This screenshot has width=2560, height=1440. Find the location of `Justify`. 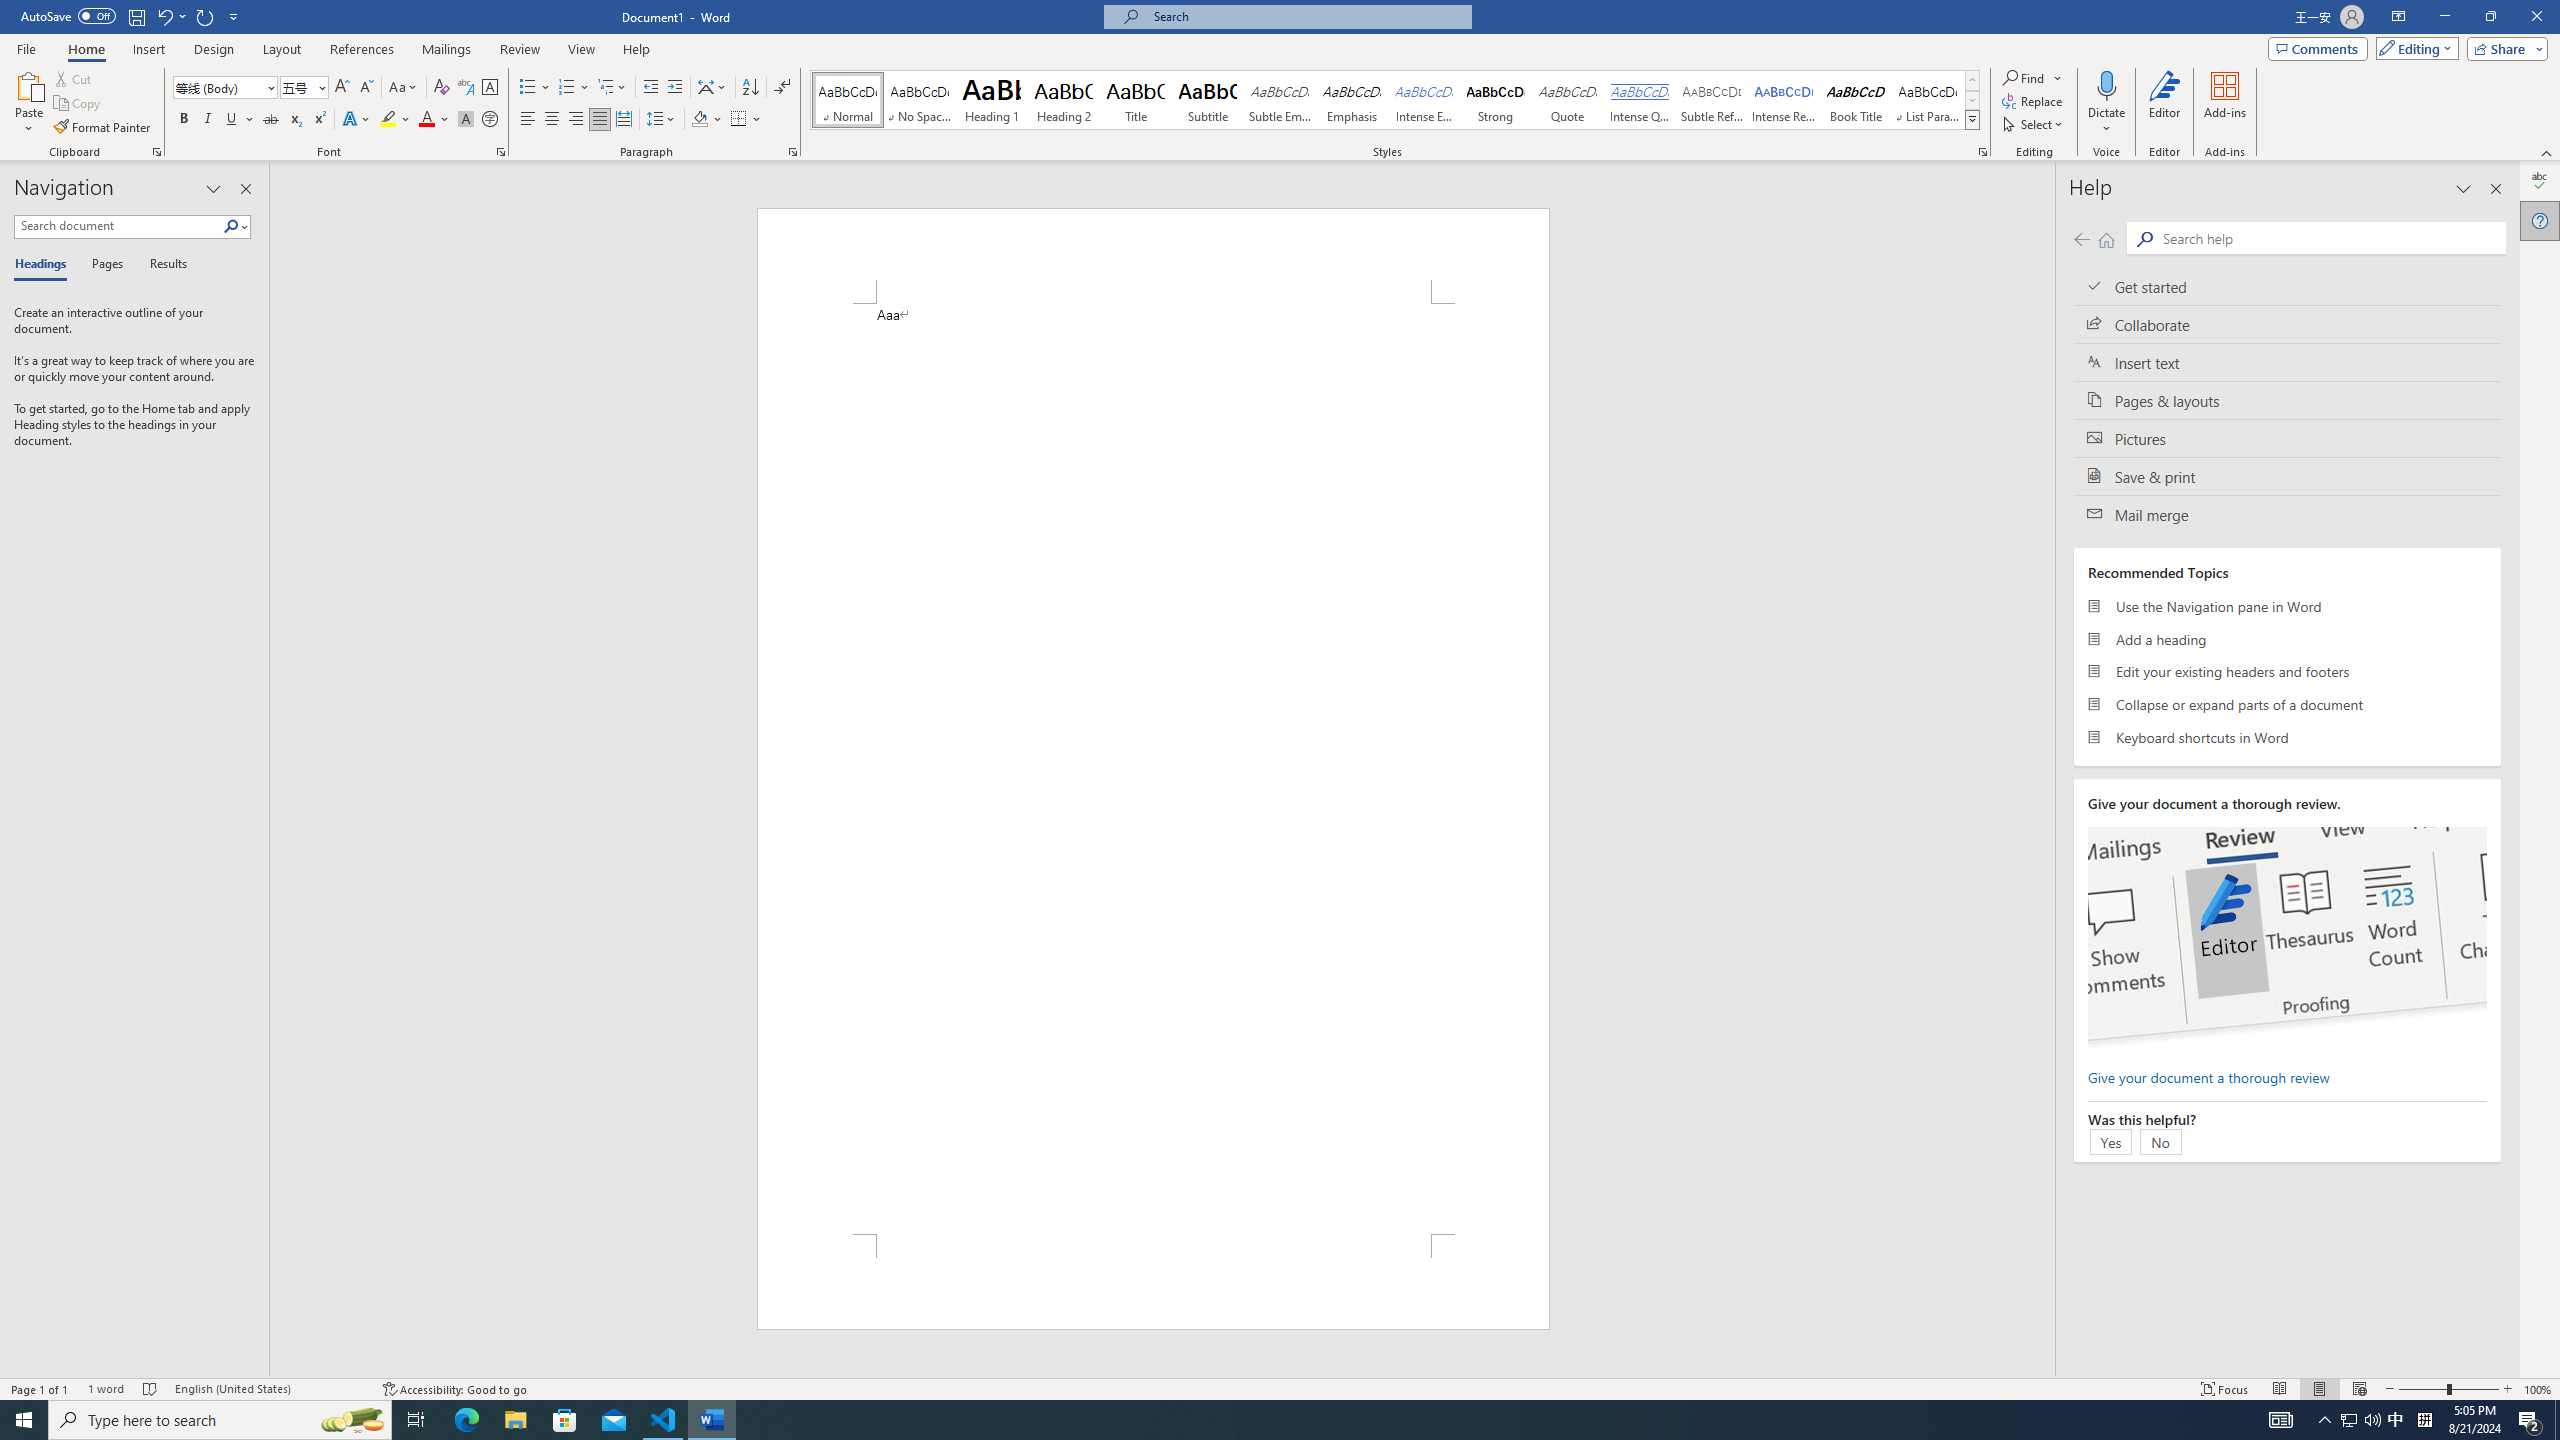

Justify is located at coordinates (600, 120).